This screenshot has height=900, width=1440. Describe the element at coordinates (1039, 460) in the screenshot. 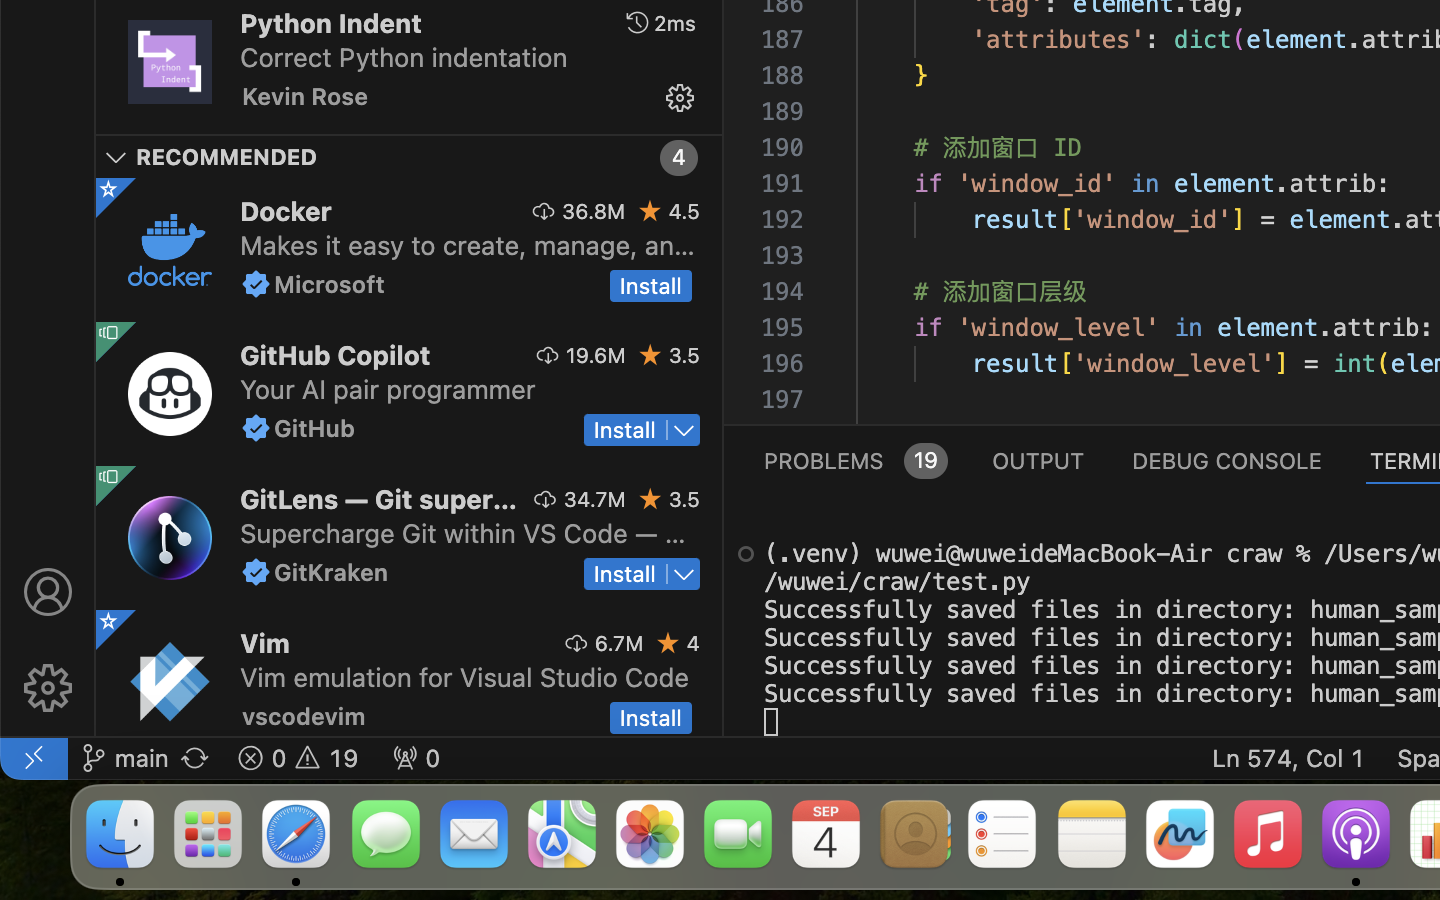

I see `0 OUTPUT` at that location.